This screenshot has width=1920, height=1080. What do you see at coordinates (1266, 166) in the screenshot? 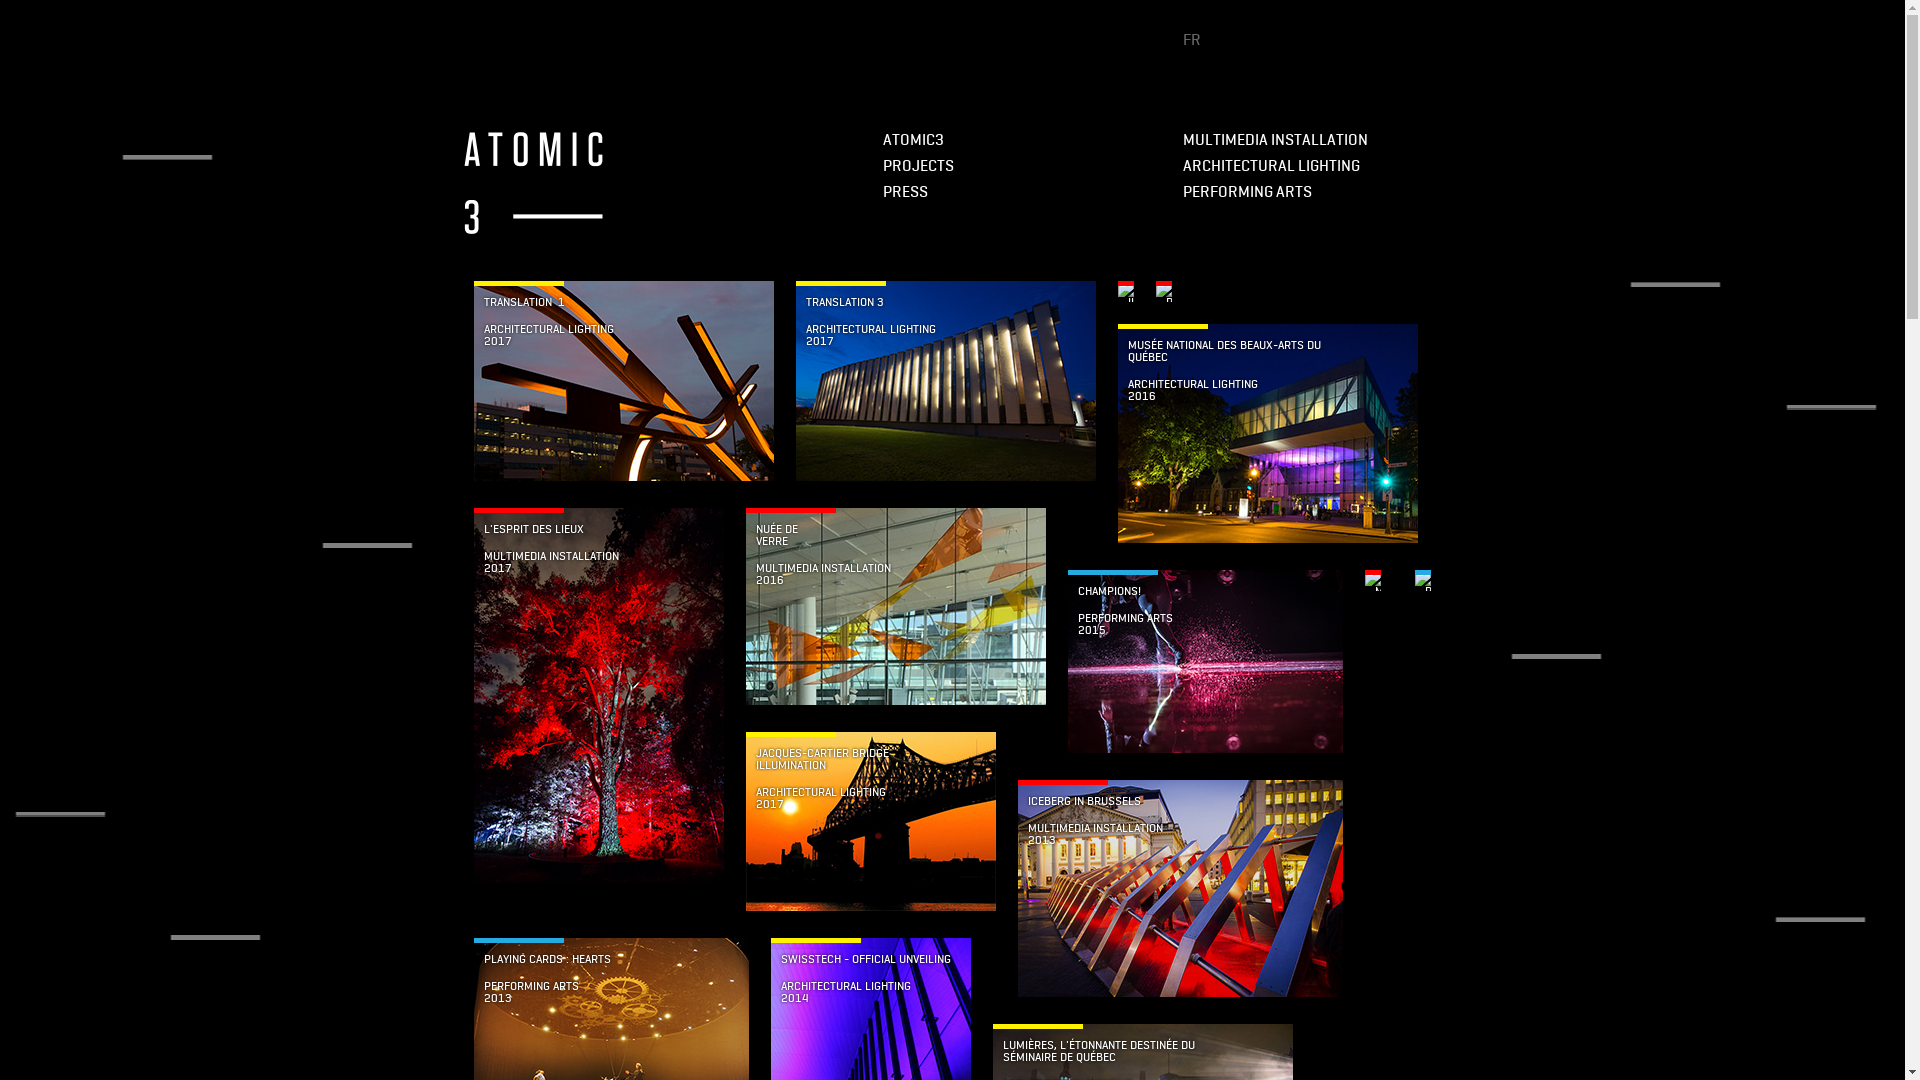
I see `ARCHITECTURAL LIGHTING` at bounding box center [1266, 166].